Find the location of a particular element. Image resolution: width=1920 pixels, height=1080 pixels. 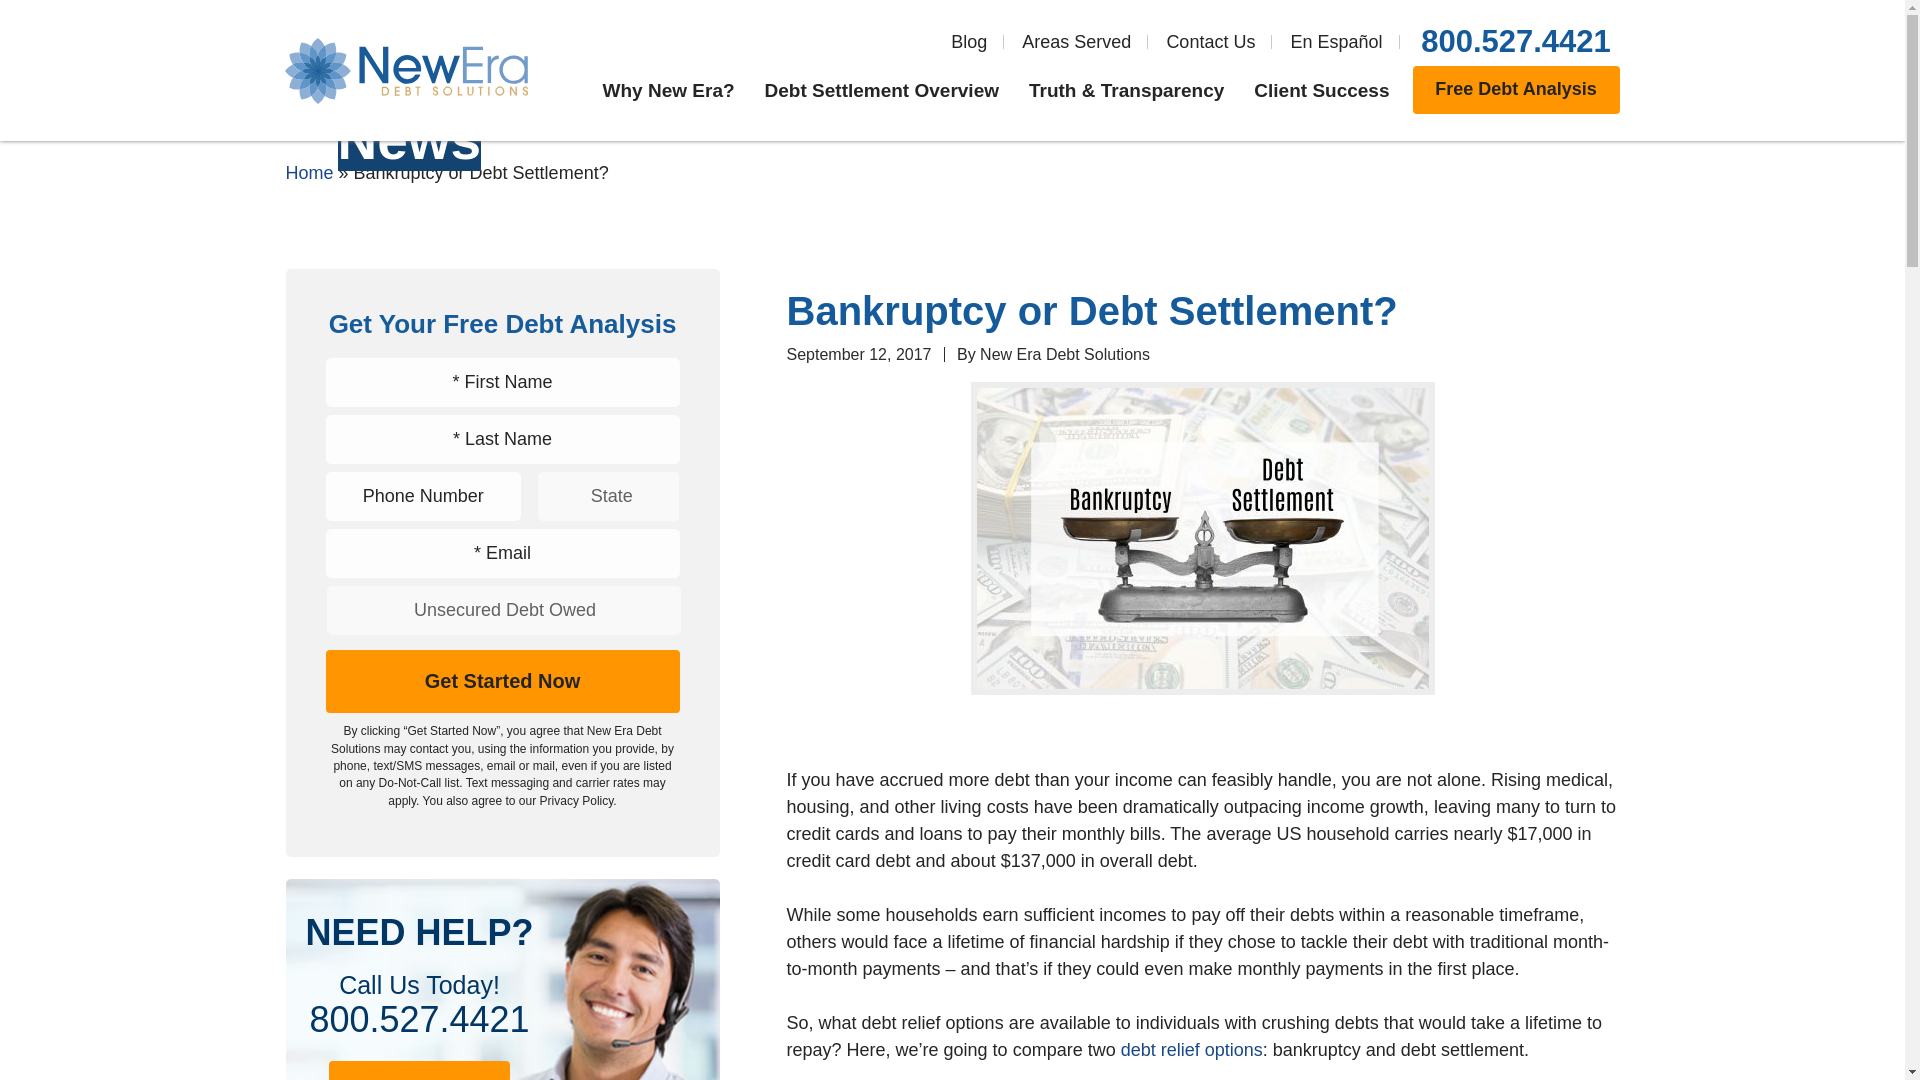

September 12, 2017 is located at coordinates (858, 354).